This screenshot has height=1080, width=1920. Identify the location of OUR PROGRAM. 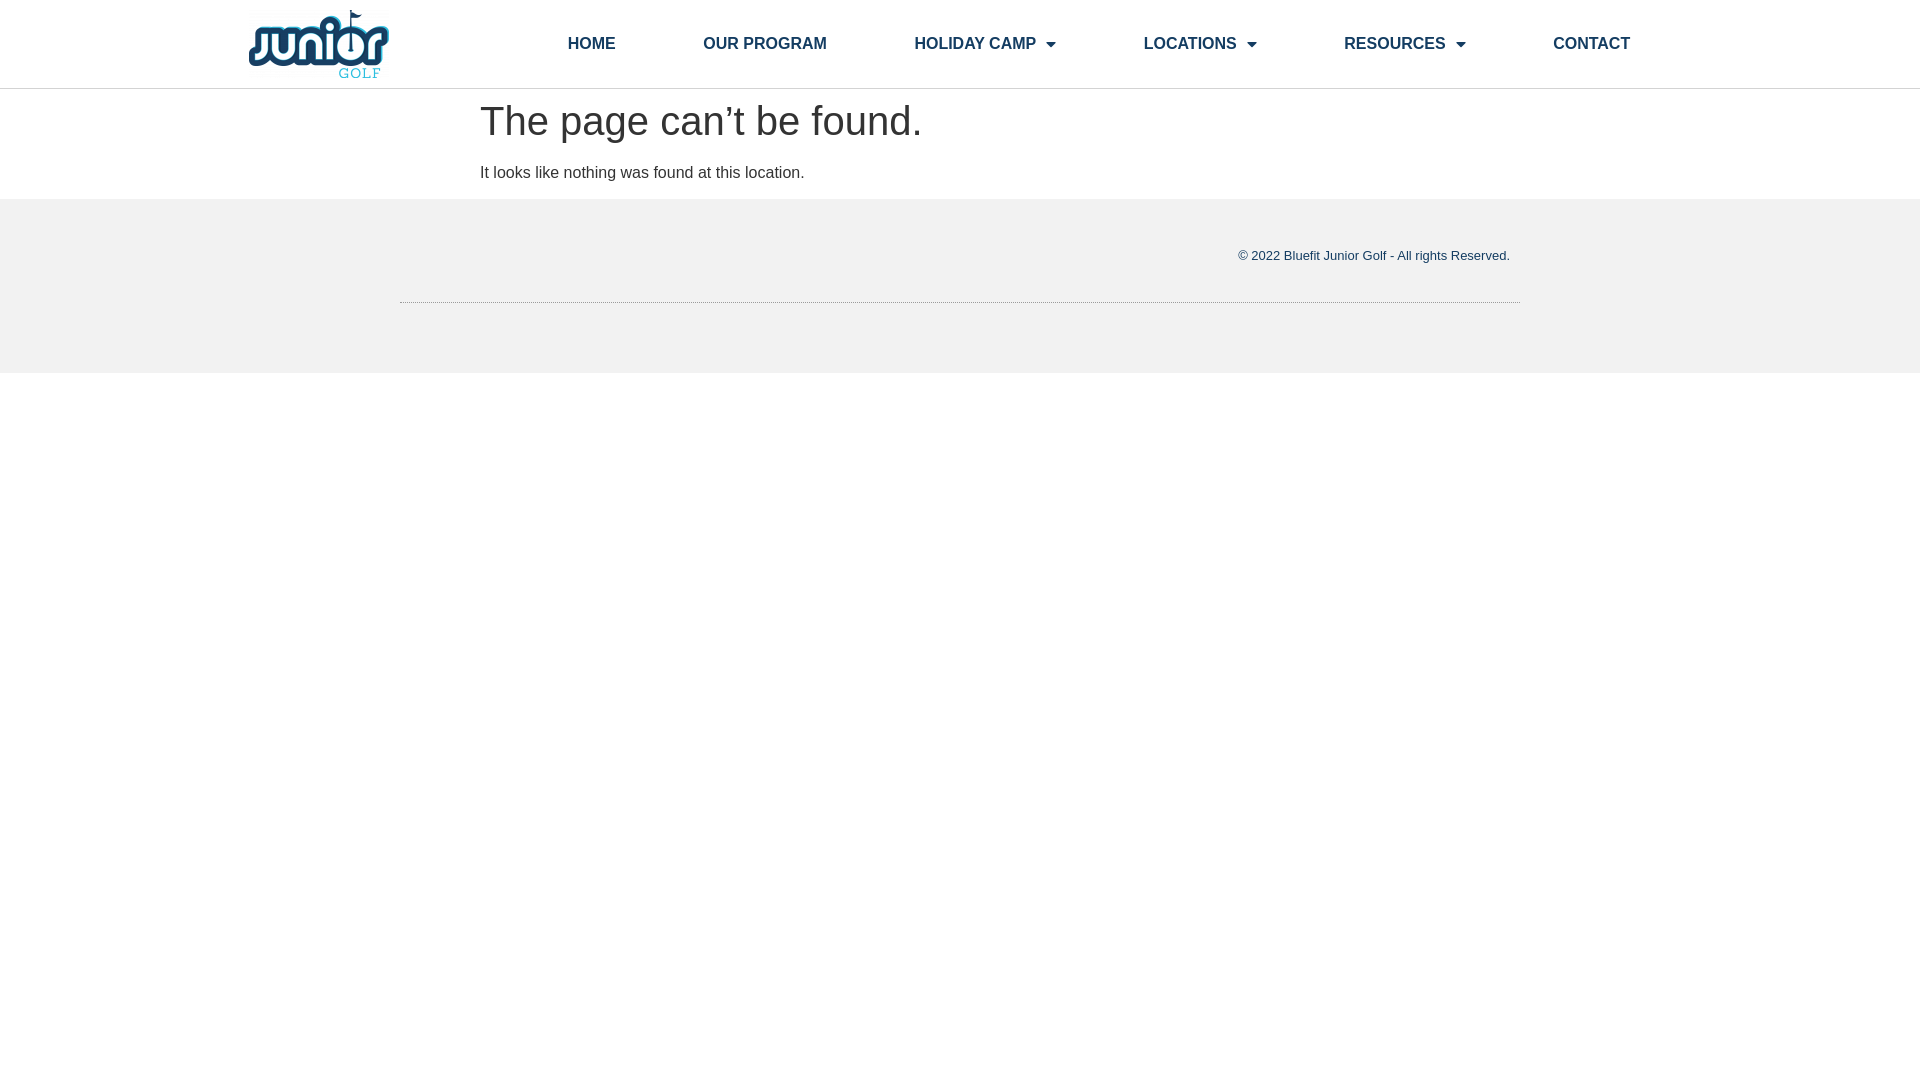
(766, 44).